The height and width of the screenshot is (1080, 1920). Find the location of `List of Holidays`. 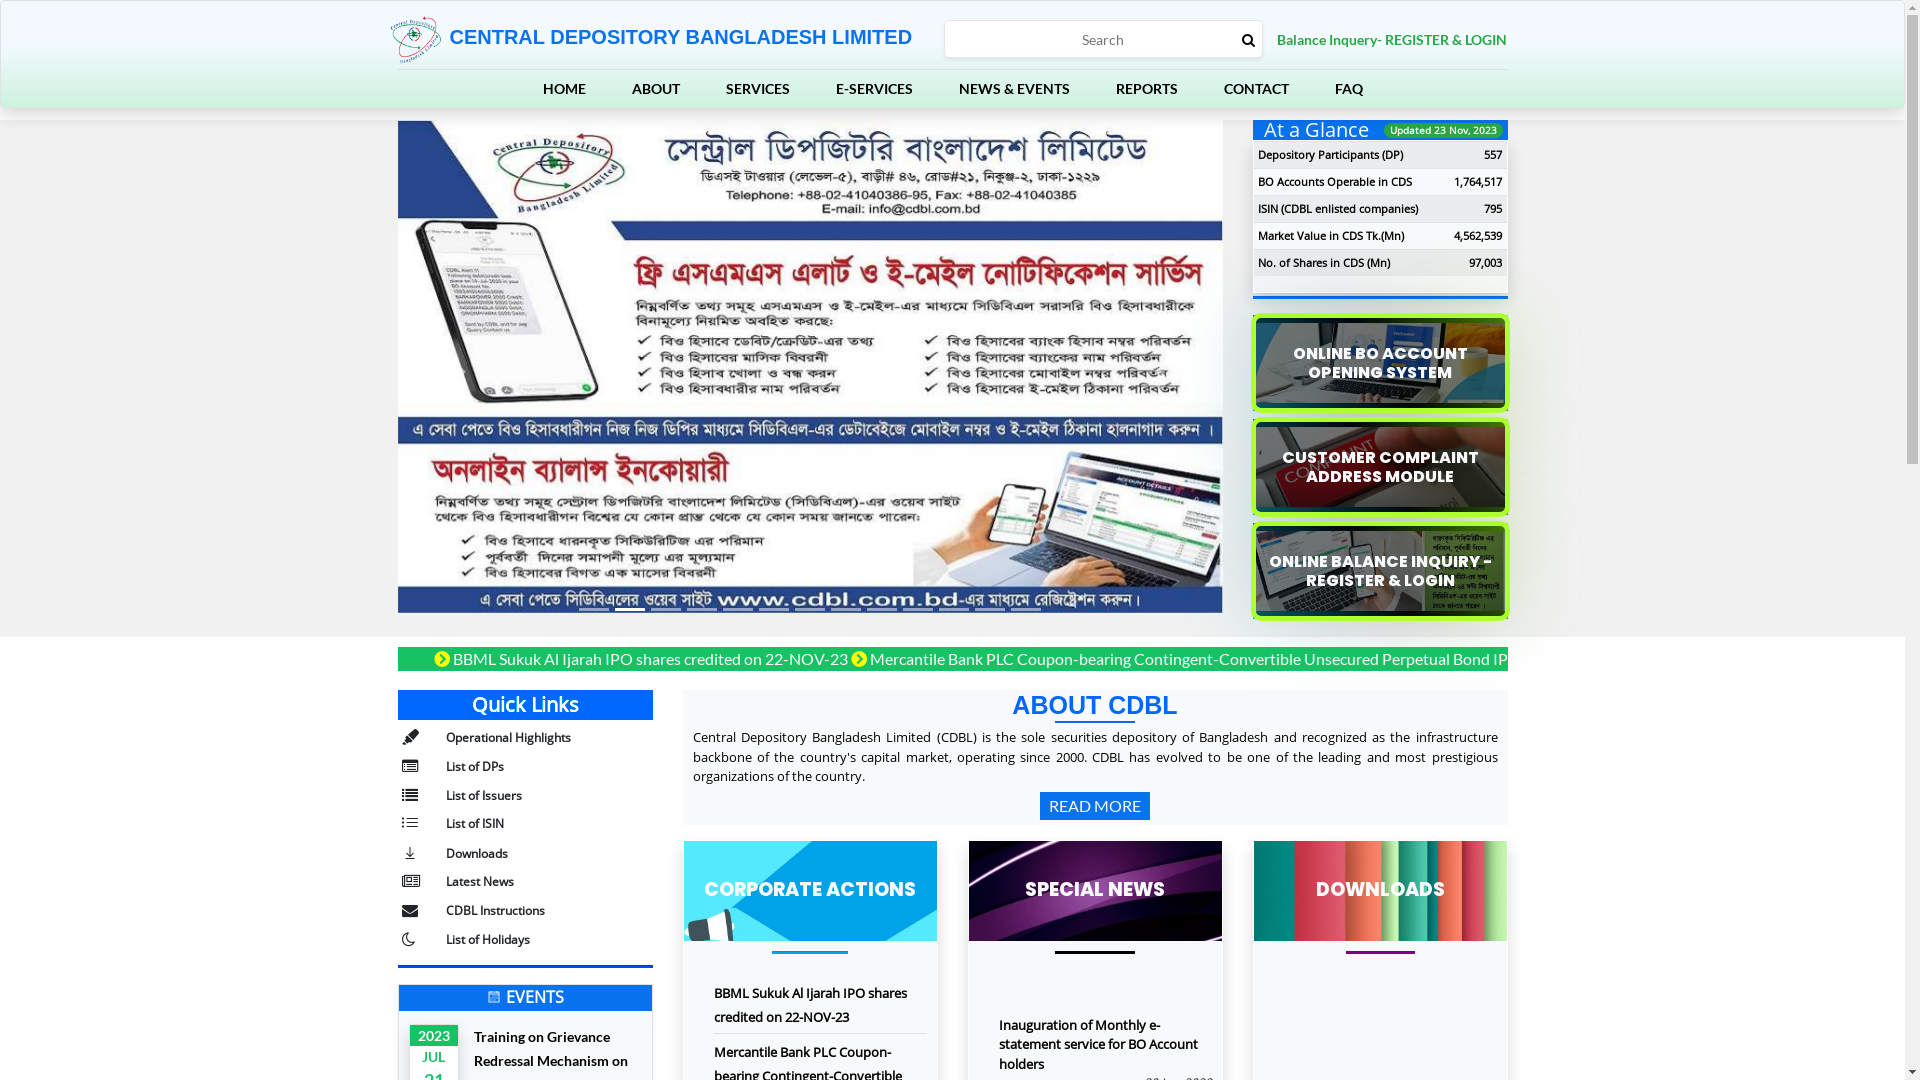

List of Holidays is located at coordinates (488, 940).